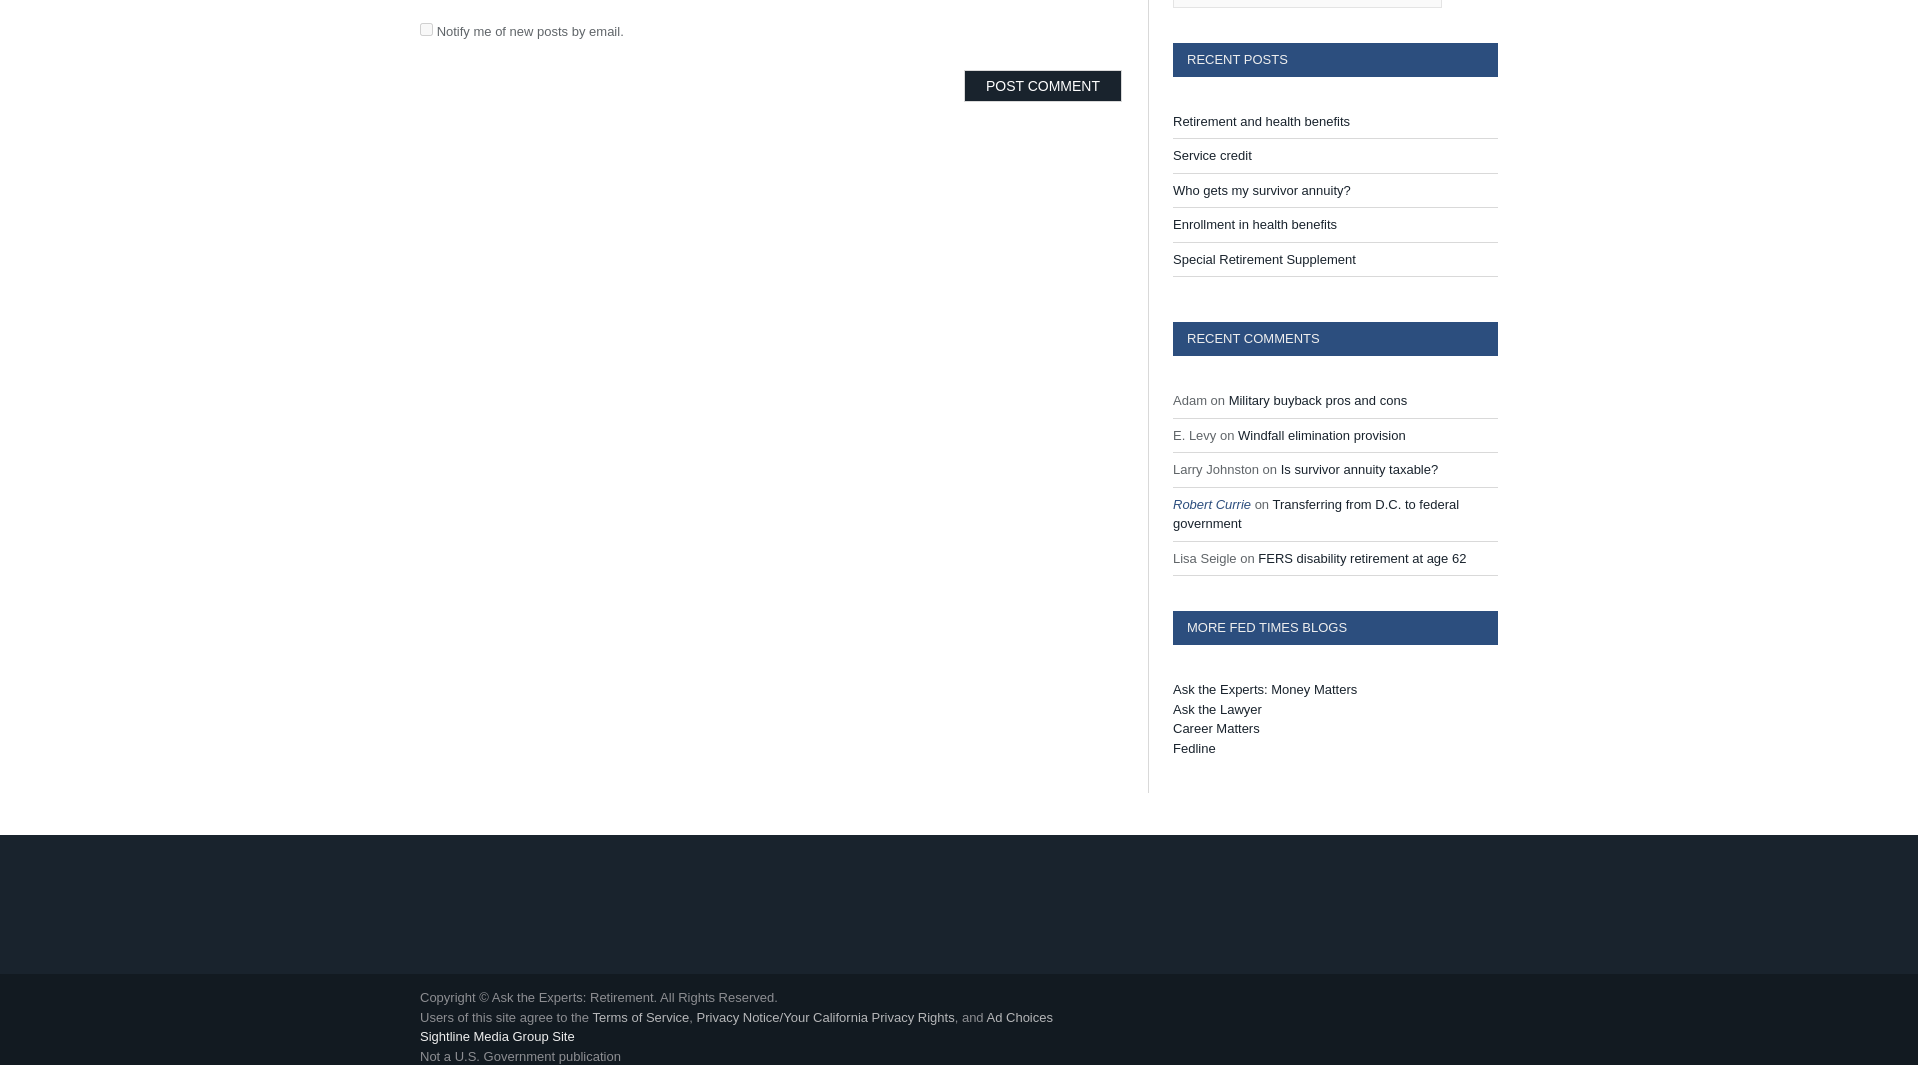 The height and width of the screenshot is (1080, 1920). Describe the element at coordinates (1042, 86) in the screenshot. I see `Post Comment` at that location.